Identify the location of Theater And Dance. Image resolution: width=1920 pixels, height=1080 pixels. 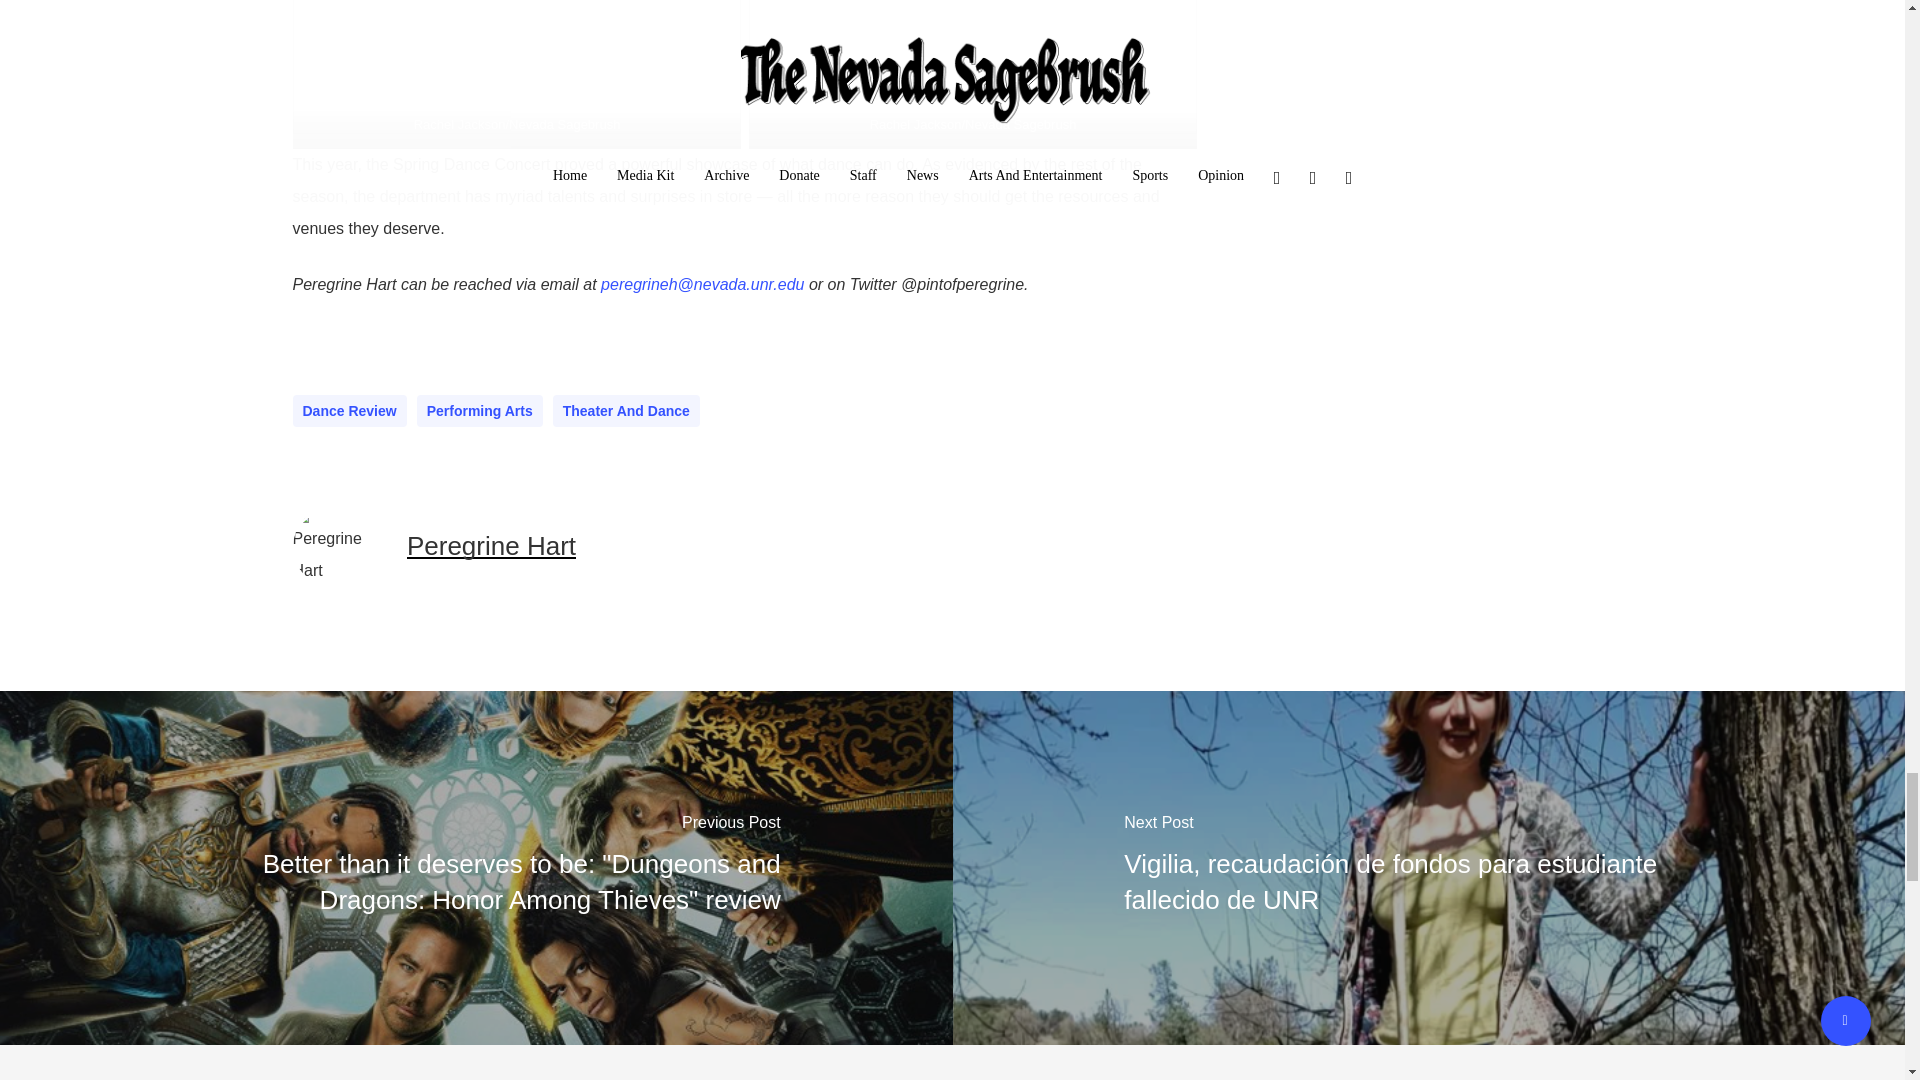
(626, 410).